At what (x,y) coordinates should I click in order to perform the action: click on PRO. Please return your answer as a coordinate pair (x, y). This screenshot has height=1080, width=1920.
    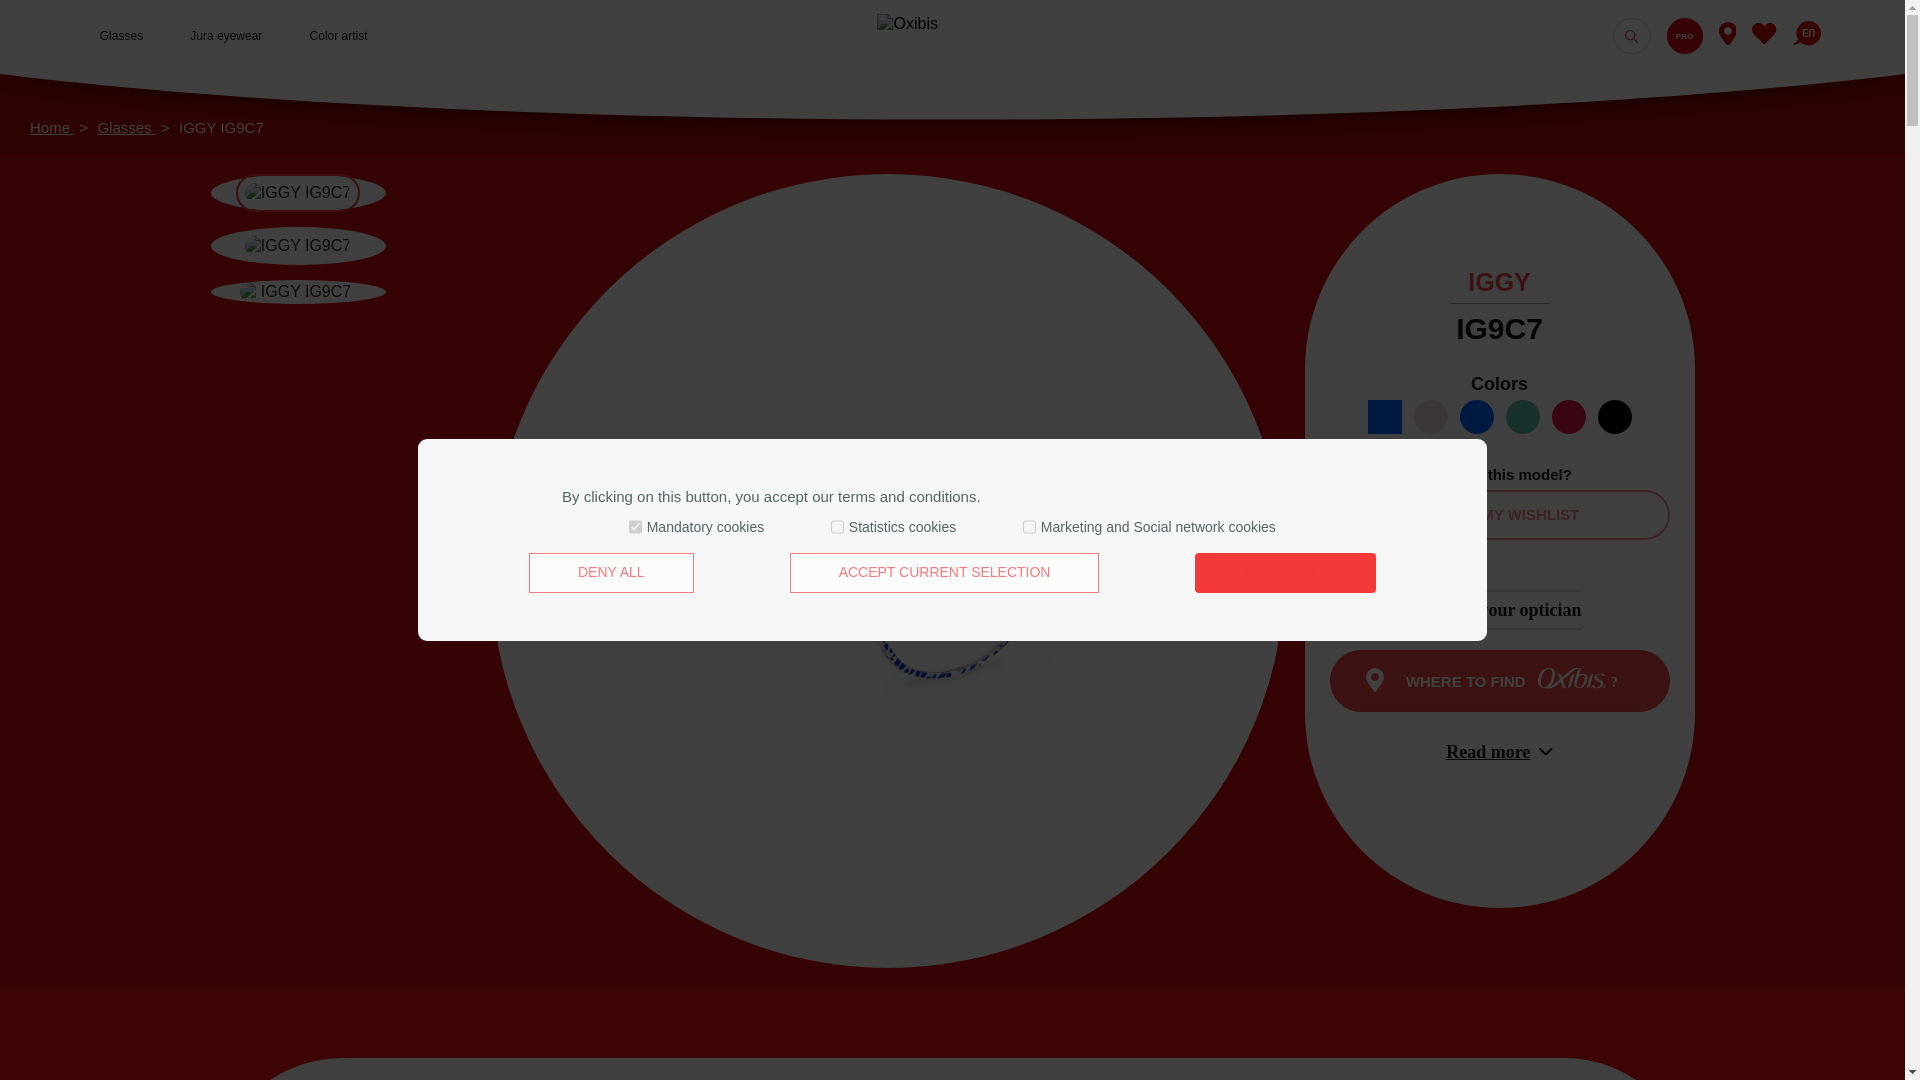
    Looking at the image, I should click on (1684, 36).